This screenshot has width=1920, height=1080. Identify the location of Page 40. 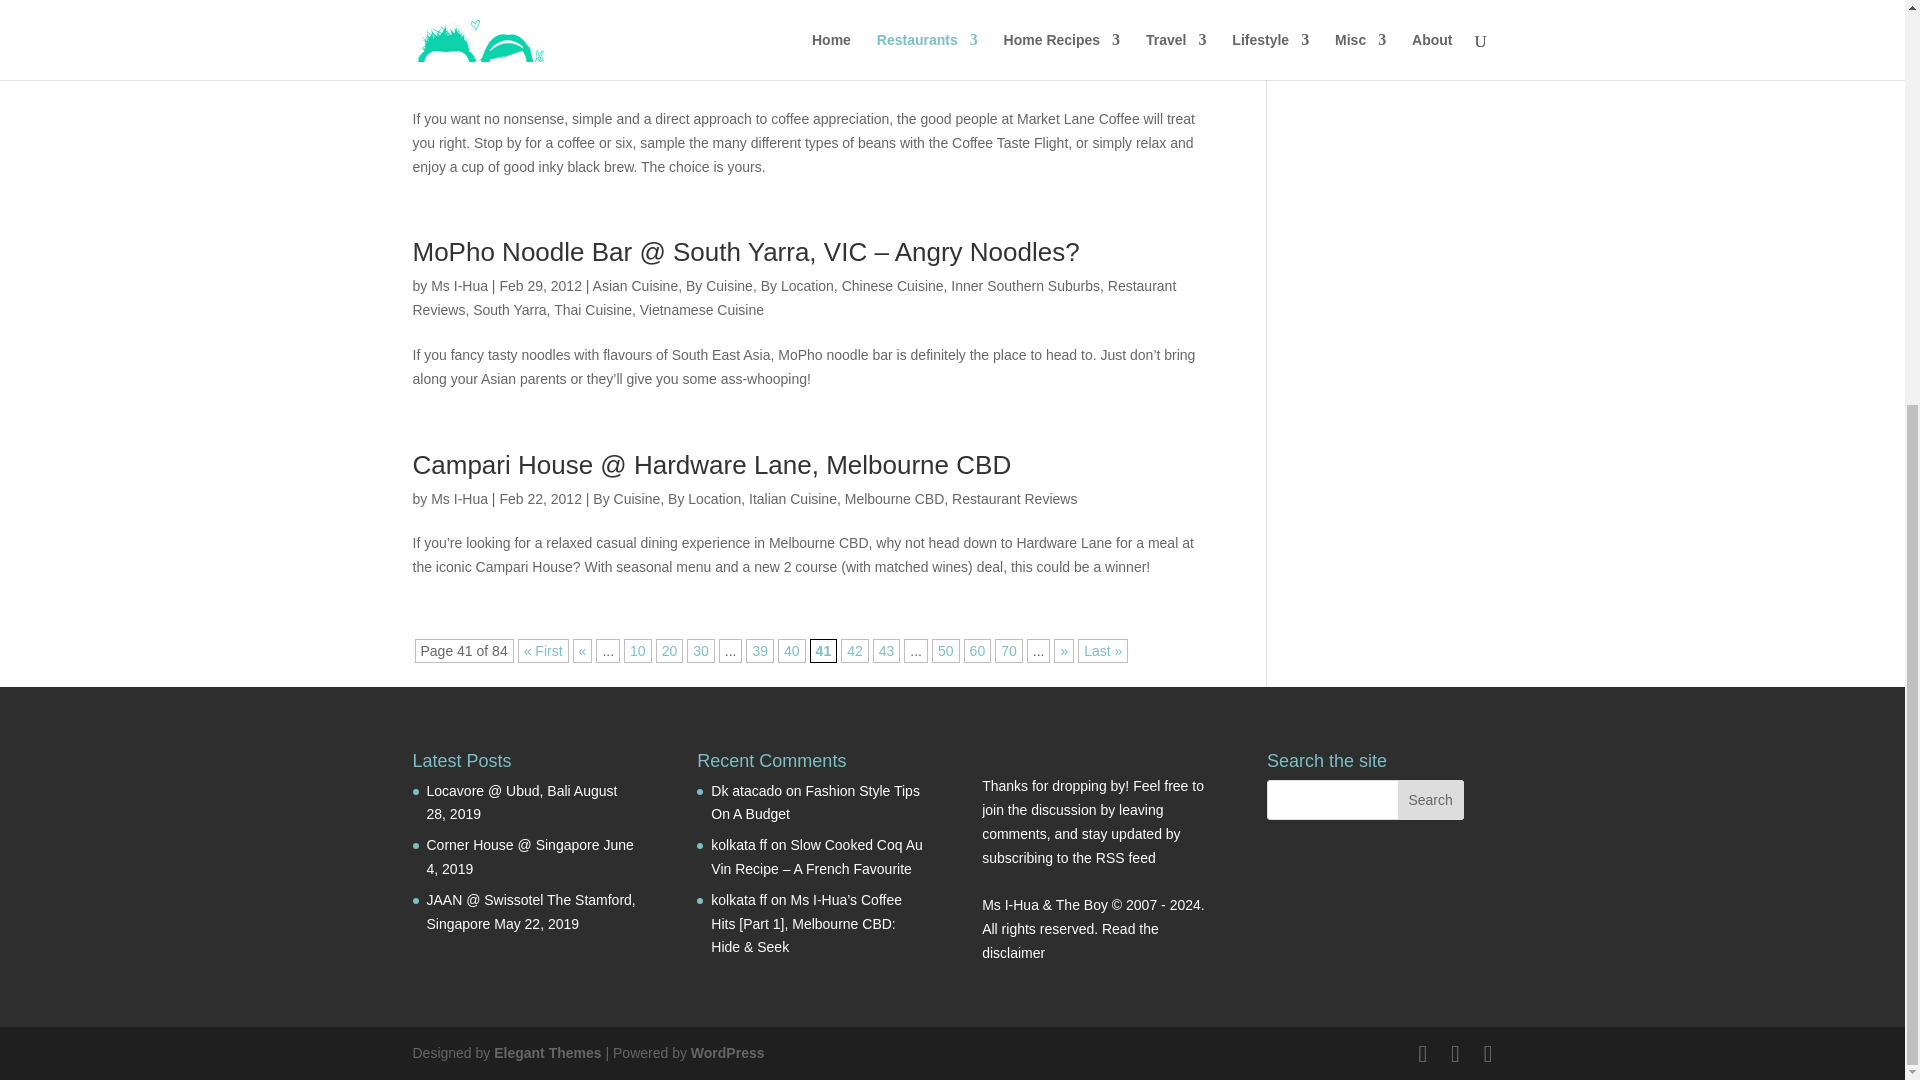
(792, 651).